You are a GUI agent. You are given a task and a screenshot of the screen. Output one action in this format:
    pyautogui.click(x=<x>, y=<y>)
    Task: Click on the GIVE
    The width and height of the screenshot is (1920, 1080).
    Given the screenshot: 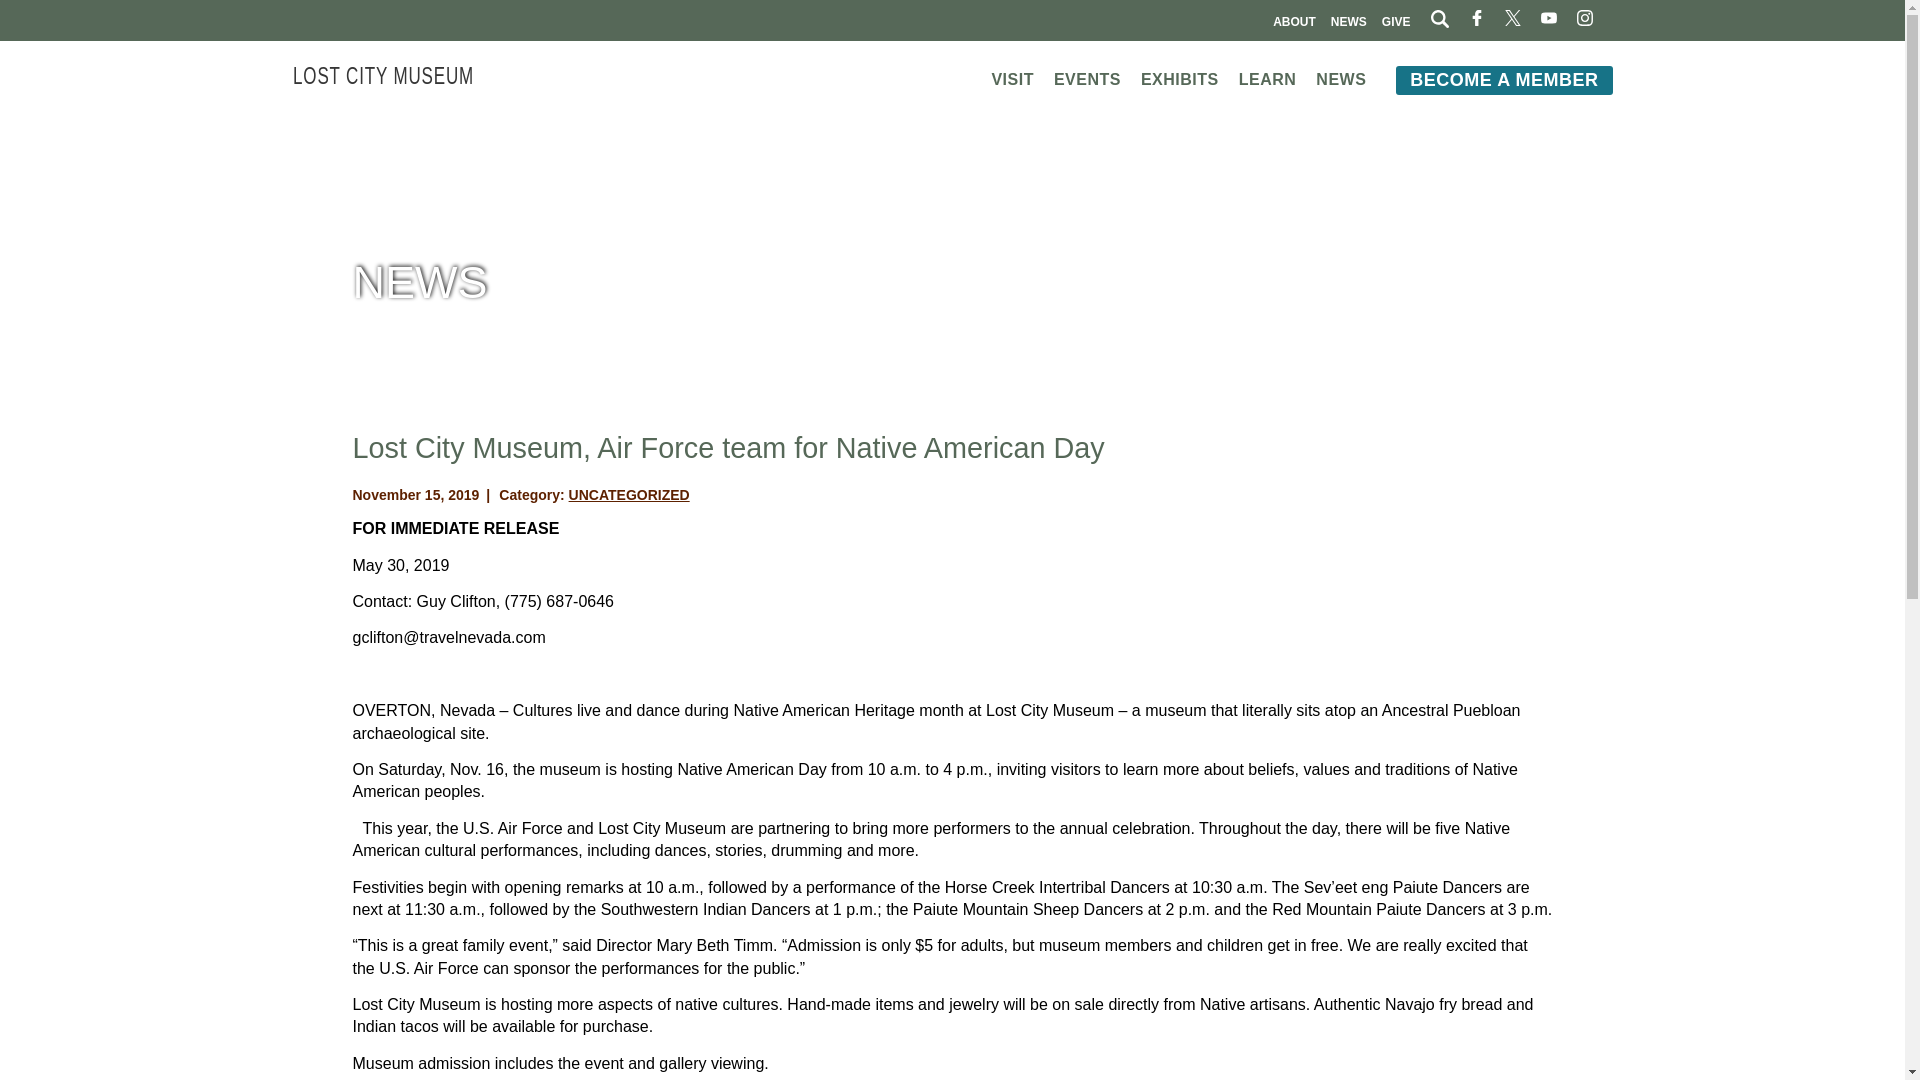 What is the action you would take?
    pyautogui.click(x=1396, y=21)
    